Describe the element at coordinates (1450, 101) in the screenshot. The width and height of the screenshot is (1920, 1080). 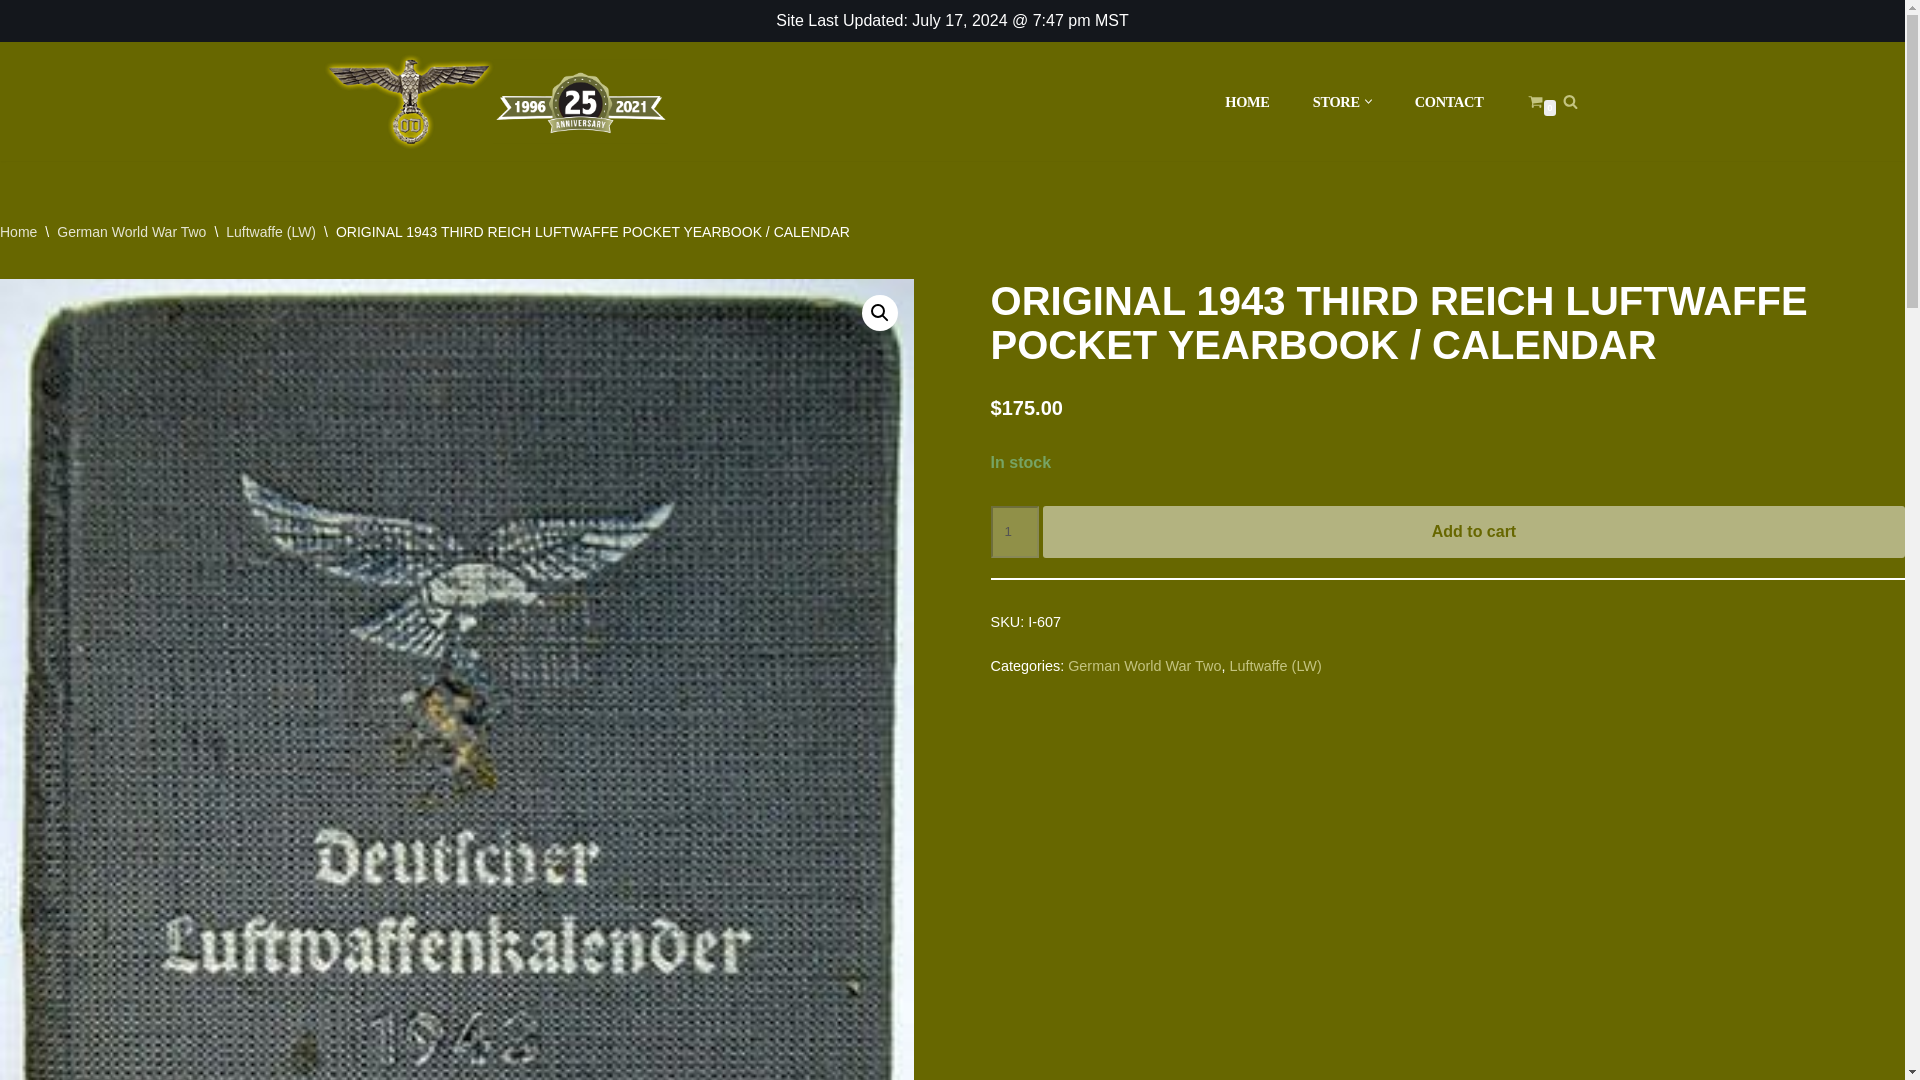
I see `CONTACT` at that location.